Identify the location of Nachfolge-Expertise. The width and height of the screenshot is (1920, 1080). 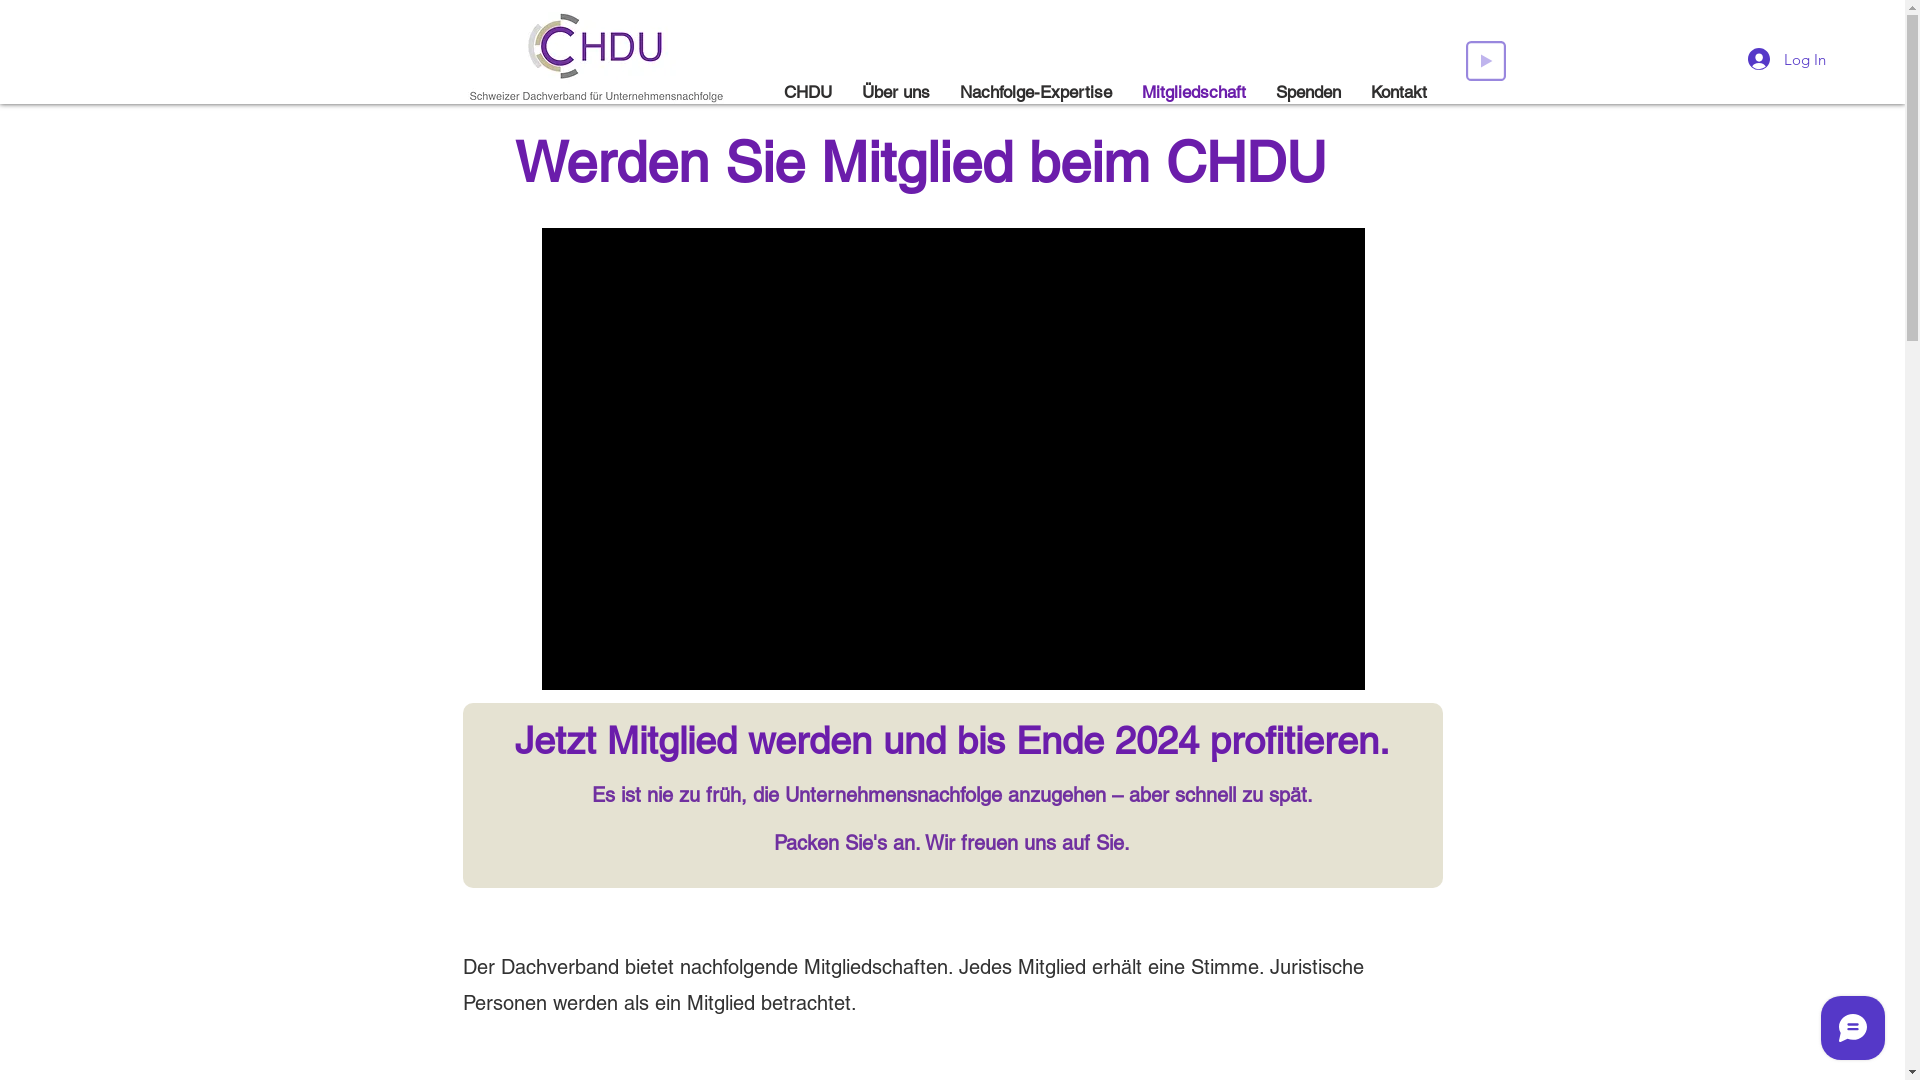
(1035, 92).